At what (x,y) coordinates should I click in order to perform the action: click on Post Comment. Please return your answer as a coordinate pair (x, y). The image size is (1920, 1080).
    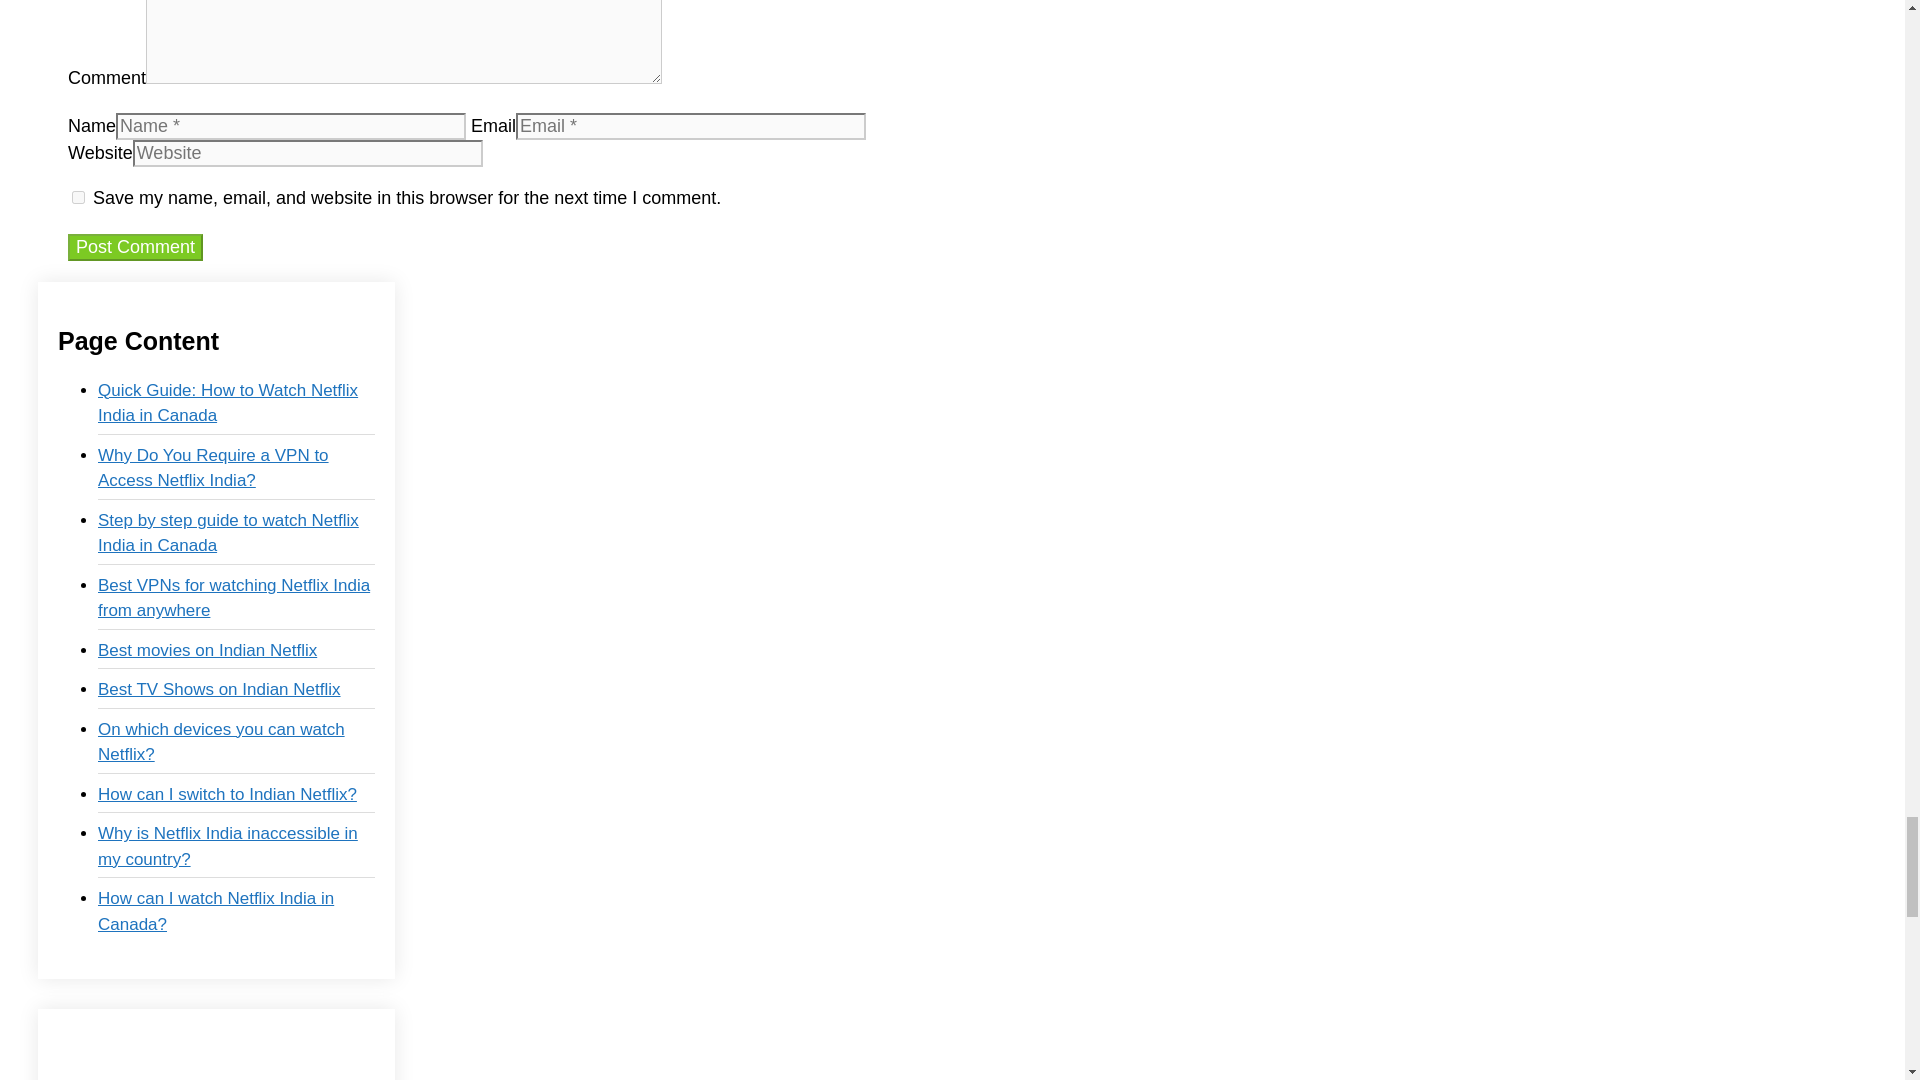
    Looking at the image, I should click on (135, 248).